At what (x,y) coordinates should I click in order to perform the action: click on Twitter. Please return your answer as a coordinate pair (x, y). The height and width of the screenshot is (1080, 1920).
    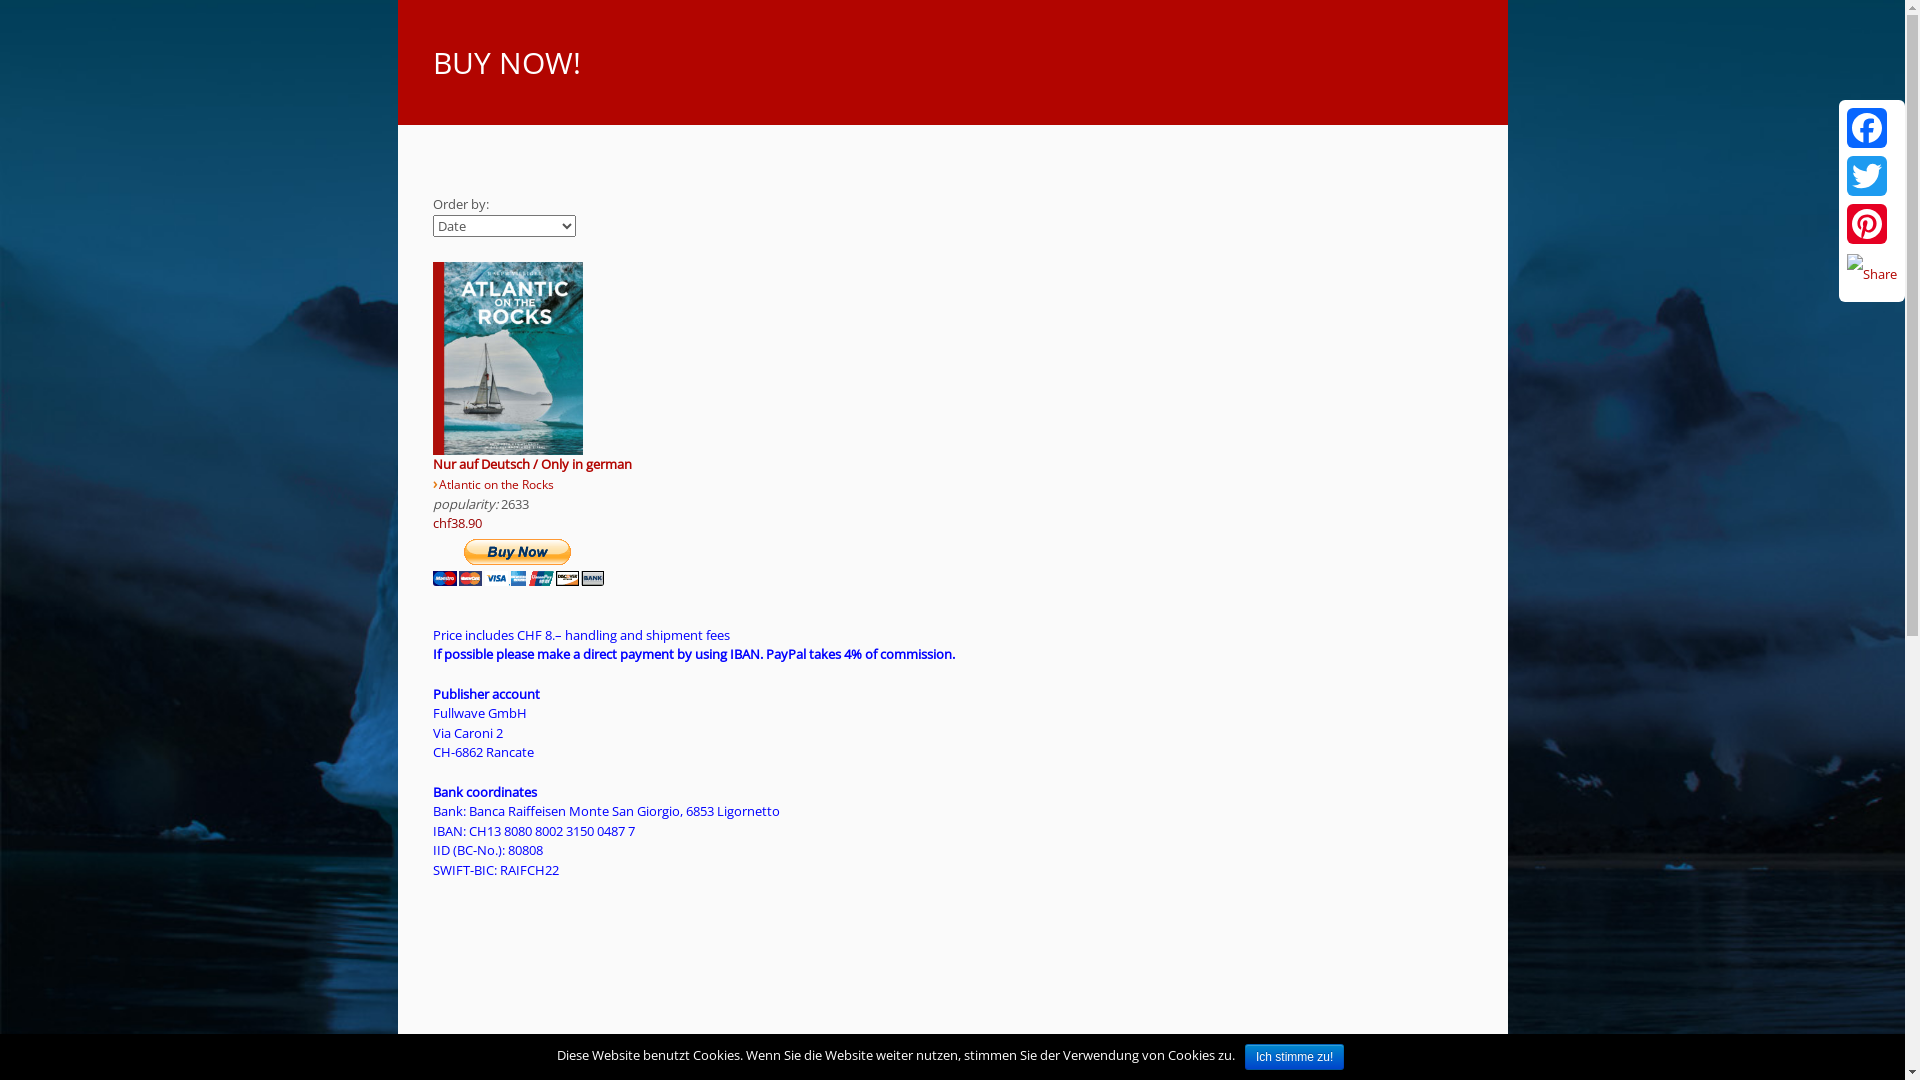
    Looking at the image, I should click on (1872, 176).